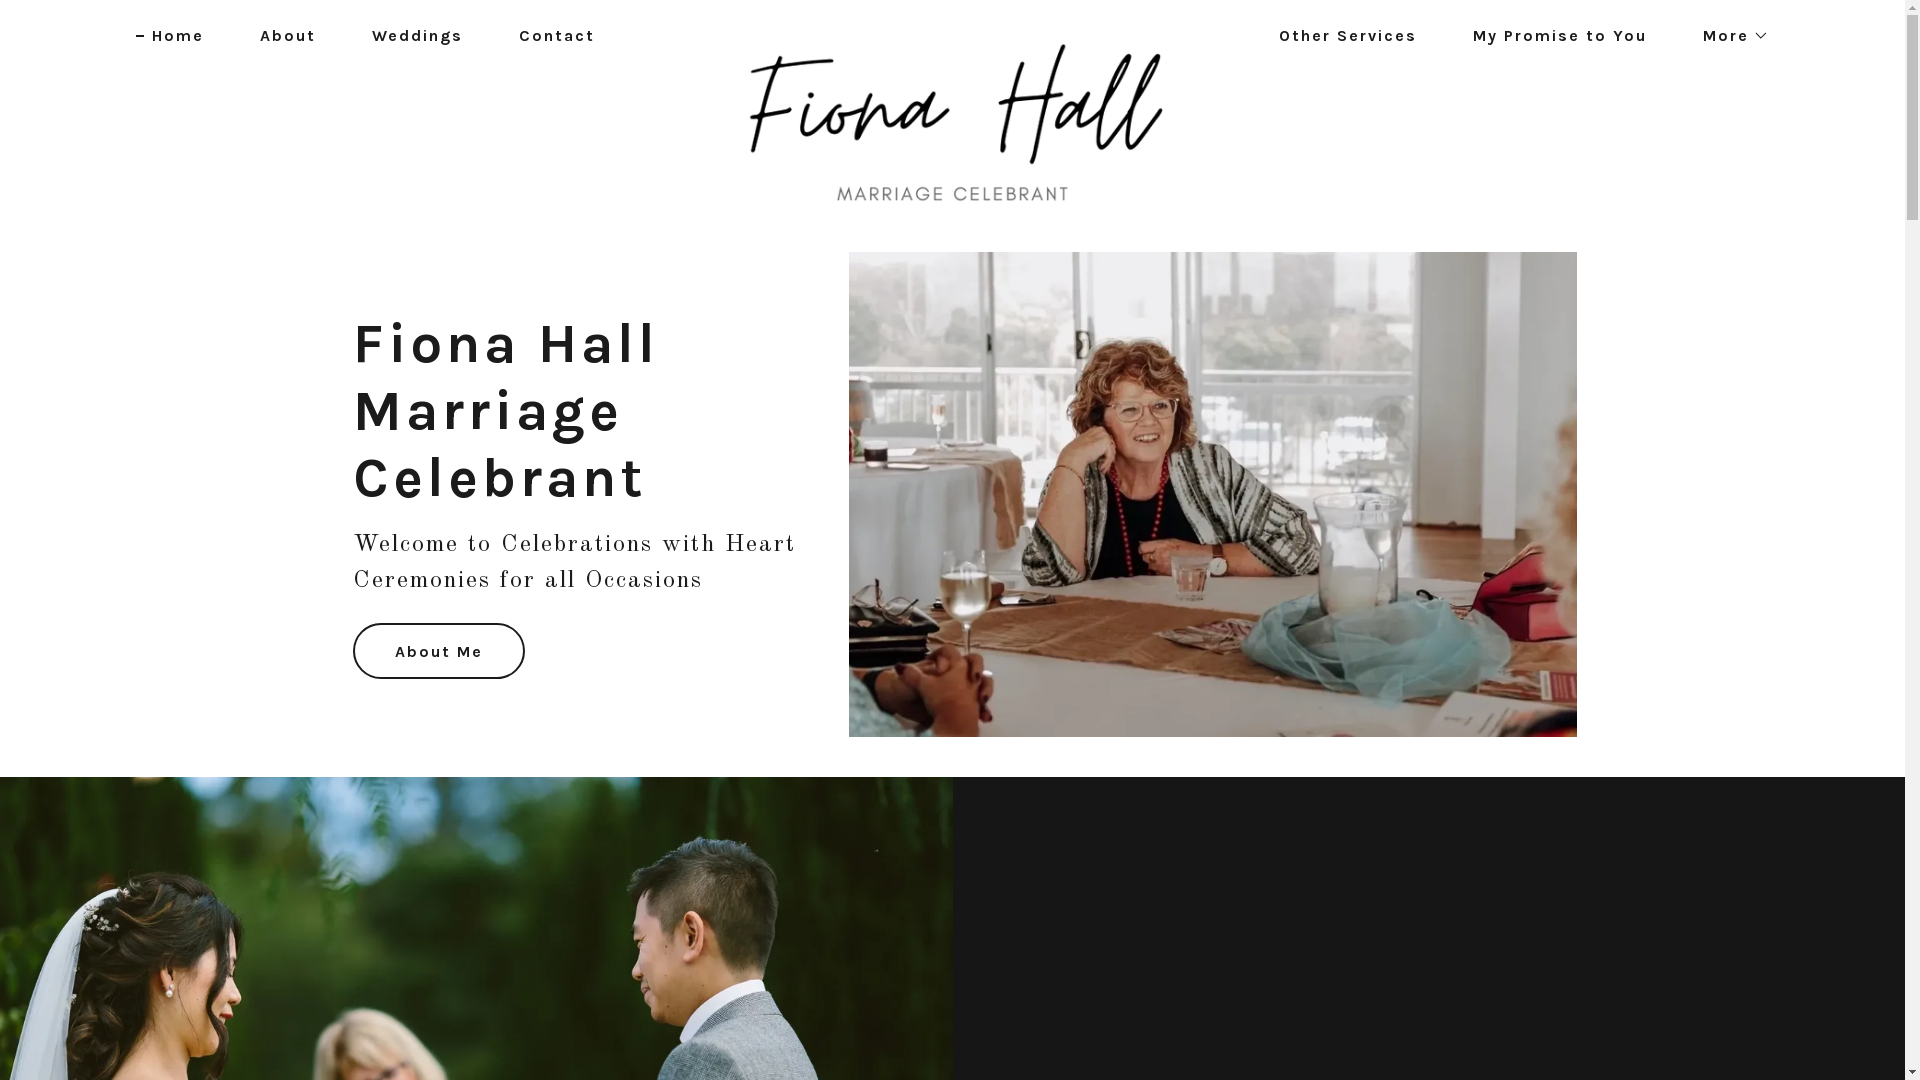 This screenshot has height=1080, width=1920. What do you see at coordinates (952, 32) in the screenshot?
I see `Fiona Hall Celebrant` at bounding box center [952, 32].